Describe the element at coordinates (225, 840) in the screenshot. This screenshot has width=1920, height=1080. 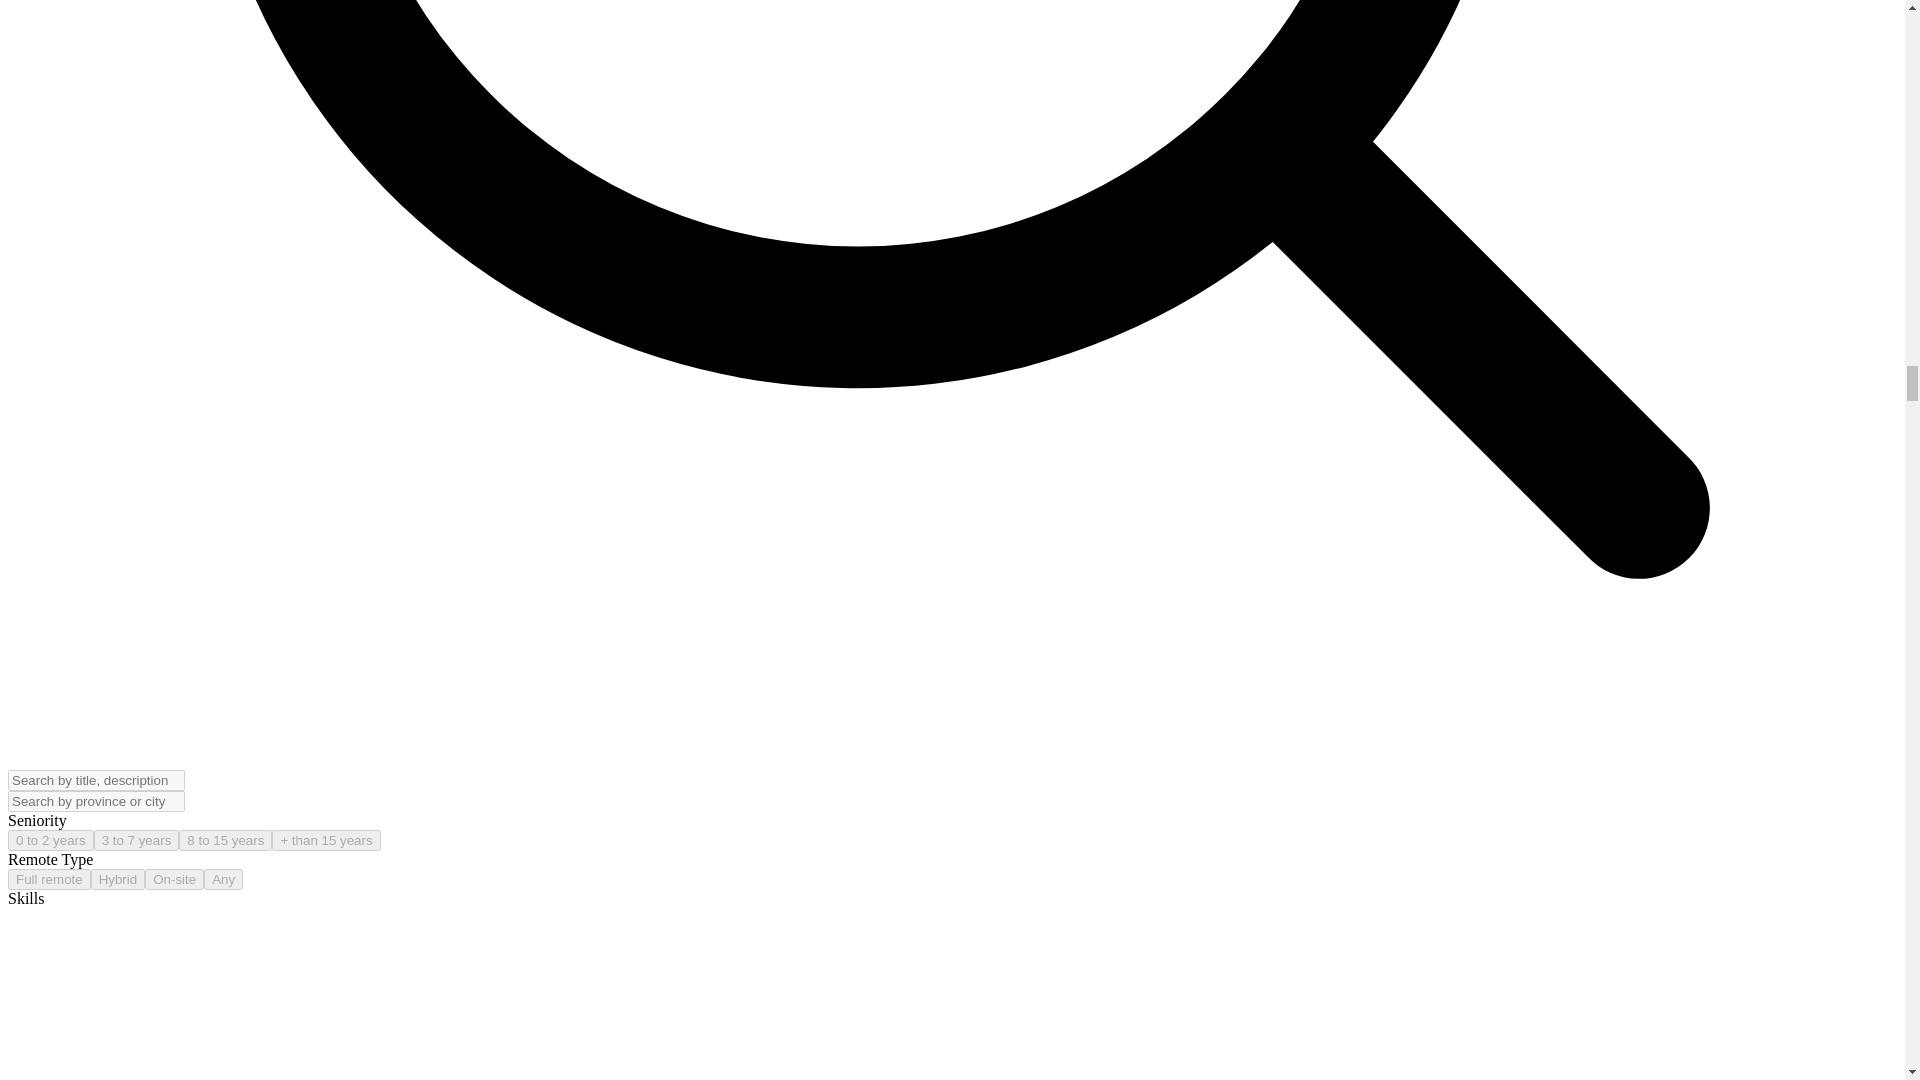
I see `8 to 15 years` at that location.